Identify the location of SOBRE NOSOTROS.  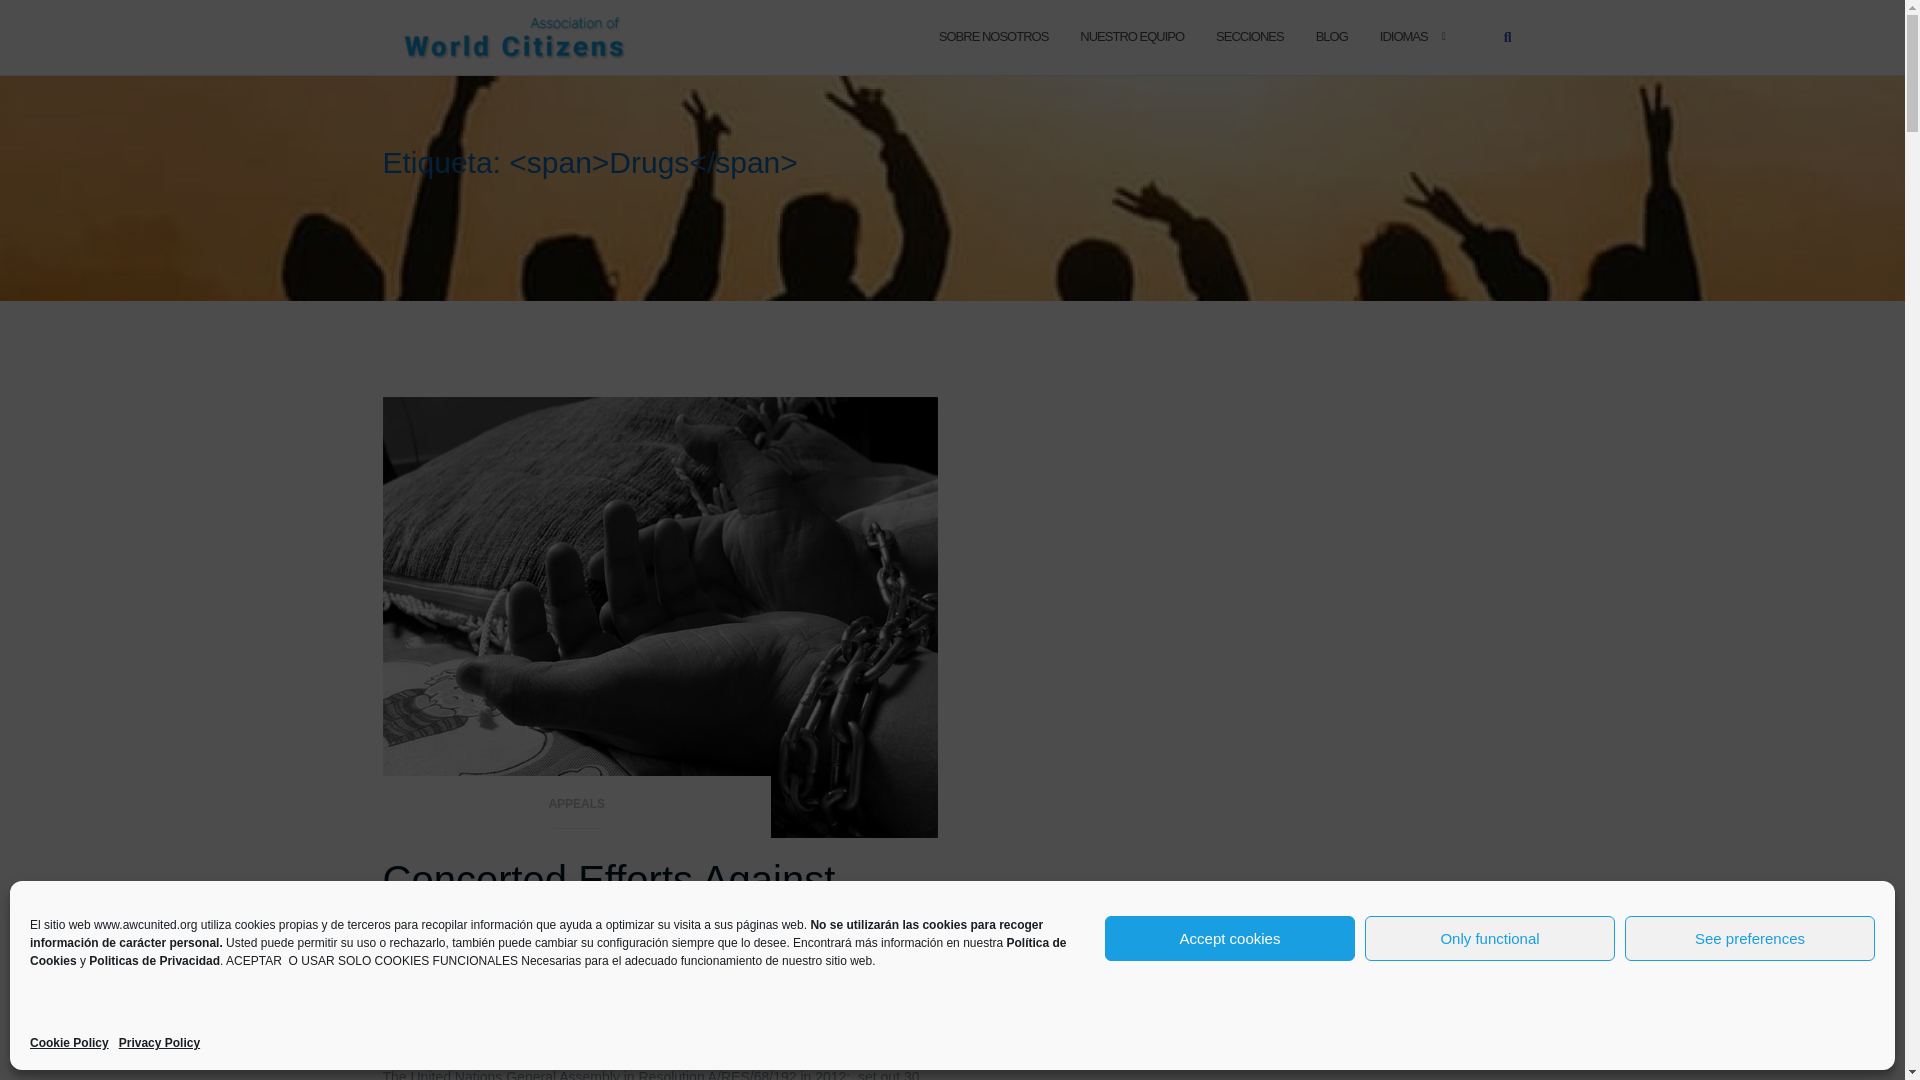
(993, 36).